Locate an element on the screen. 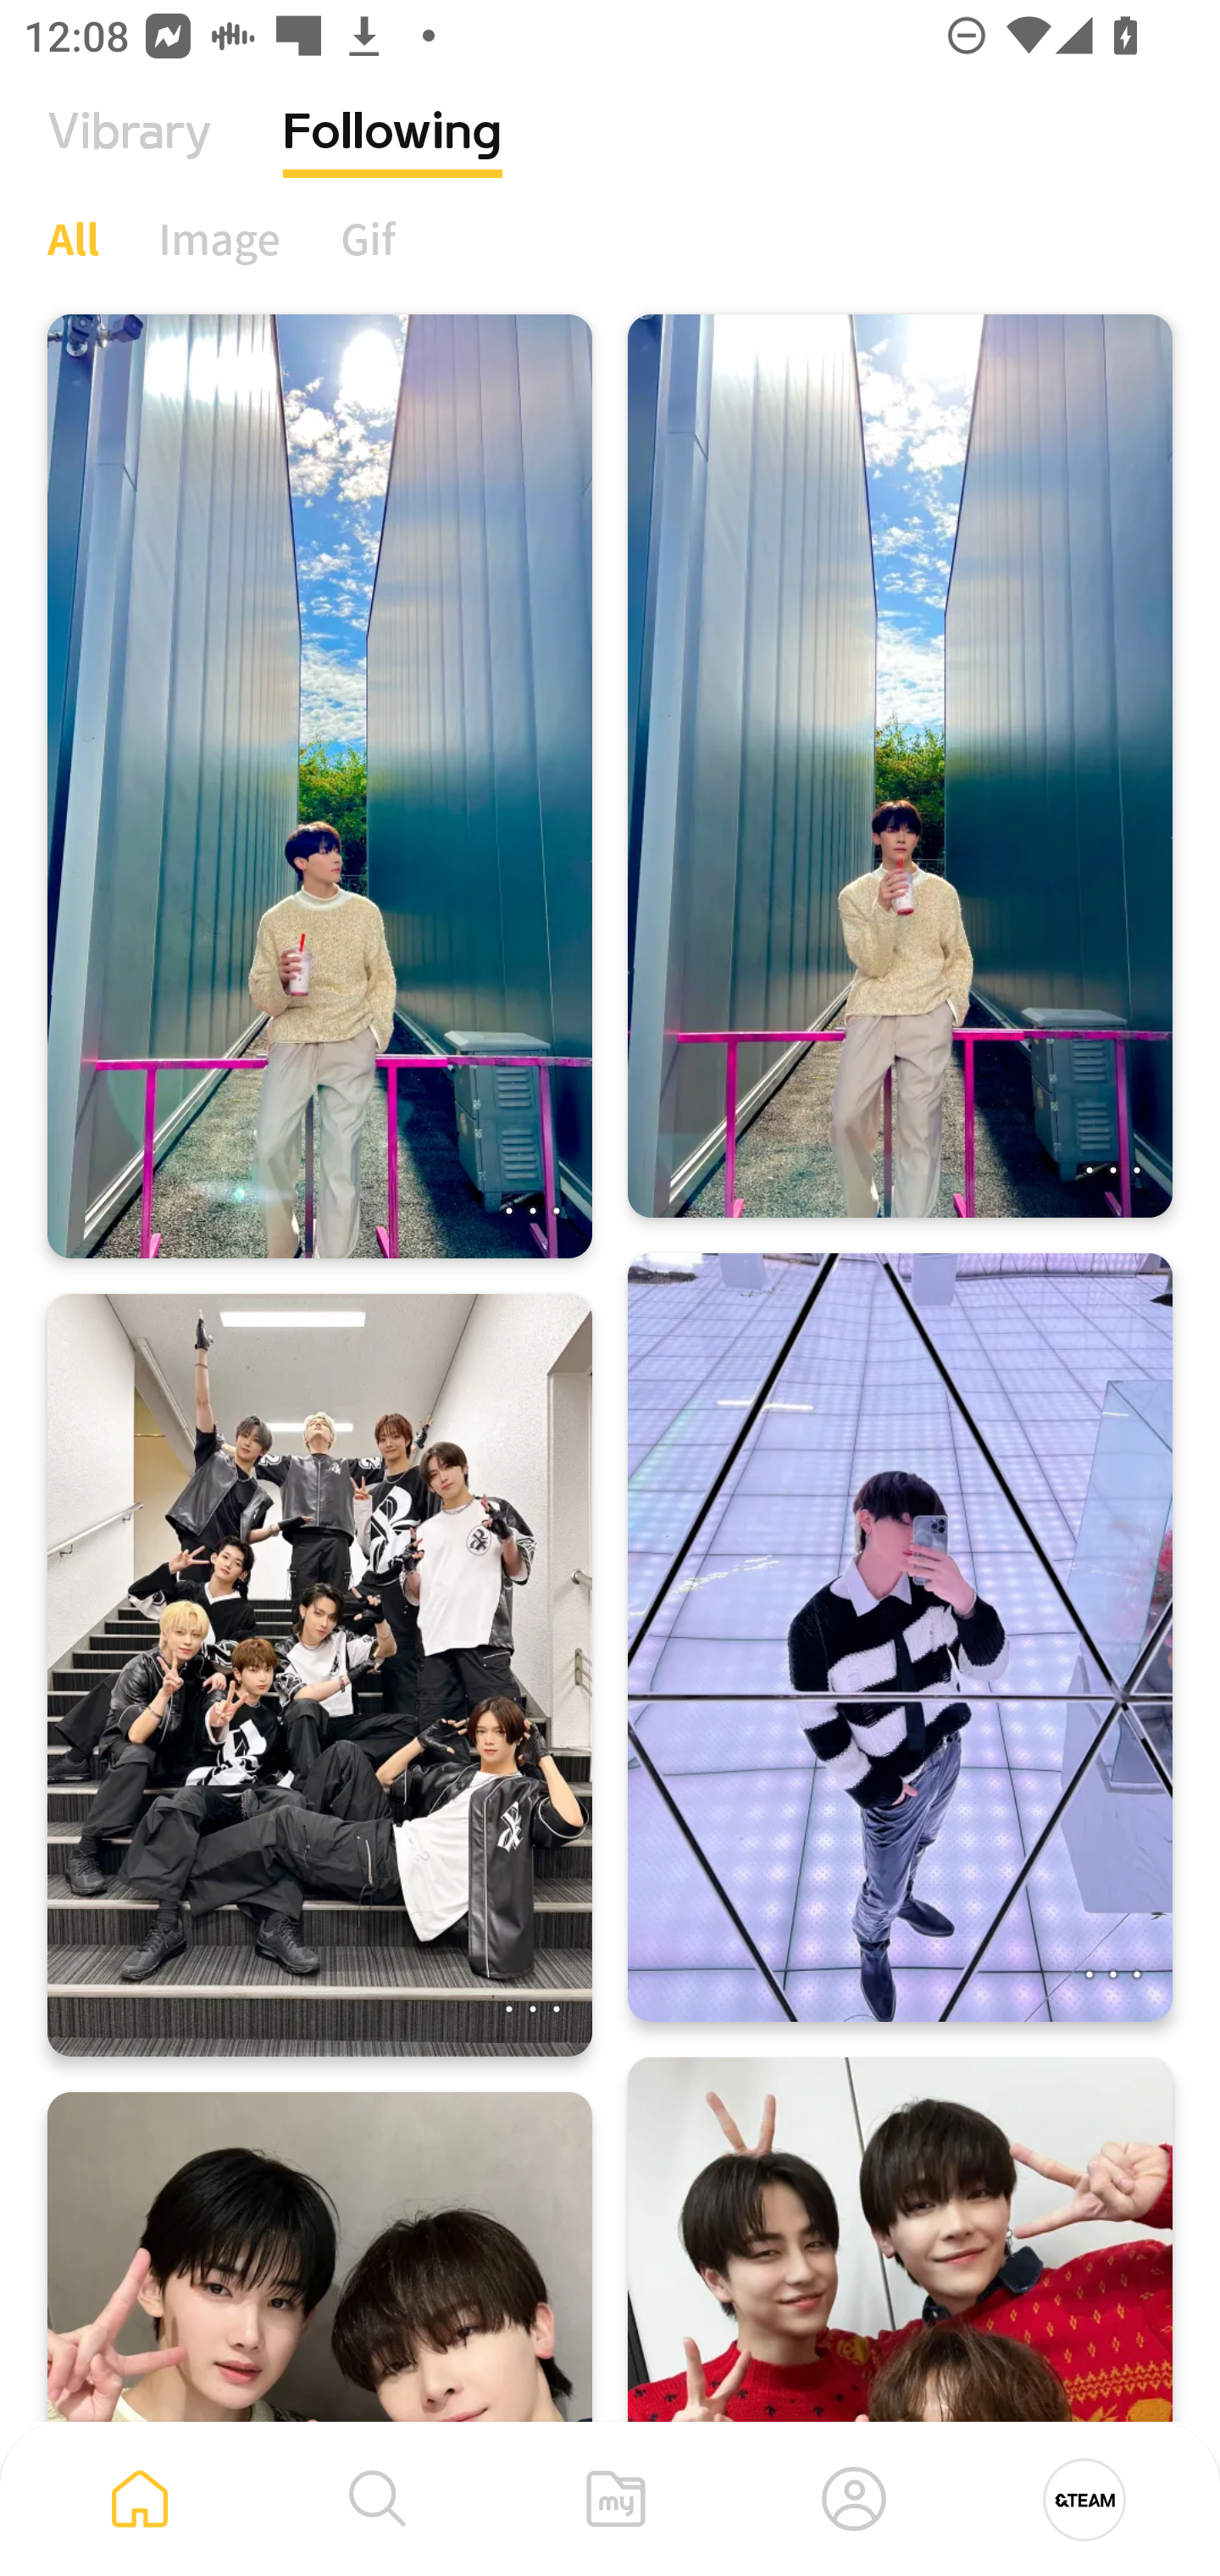 Image resolution: width=1220 pixels, height=2576 pixels. Image is located at coordinates (220, 238).